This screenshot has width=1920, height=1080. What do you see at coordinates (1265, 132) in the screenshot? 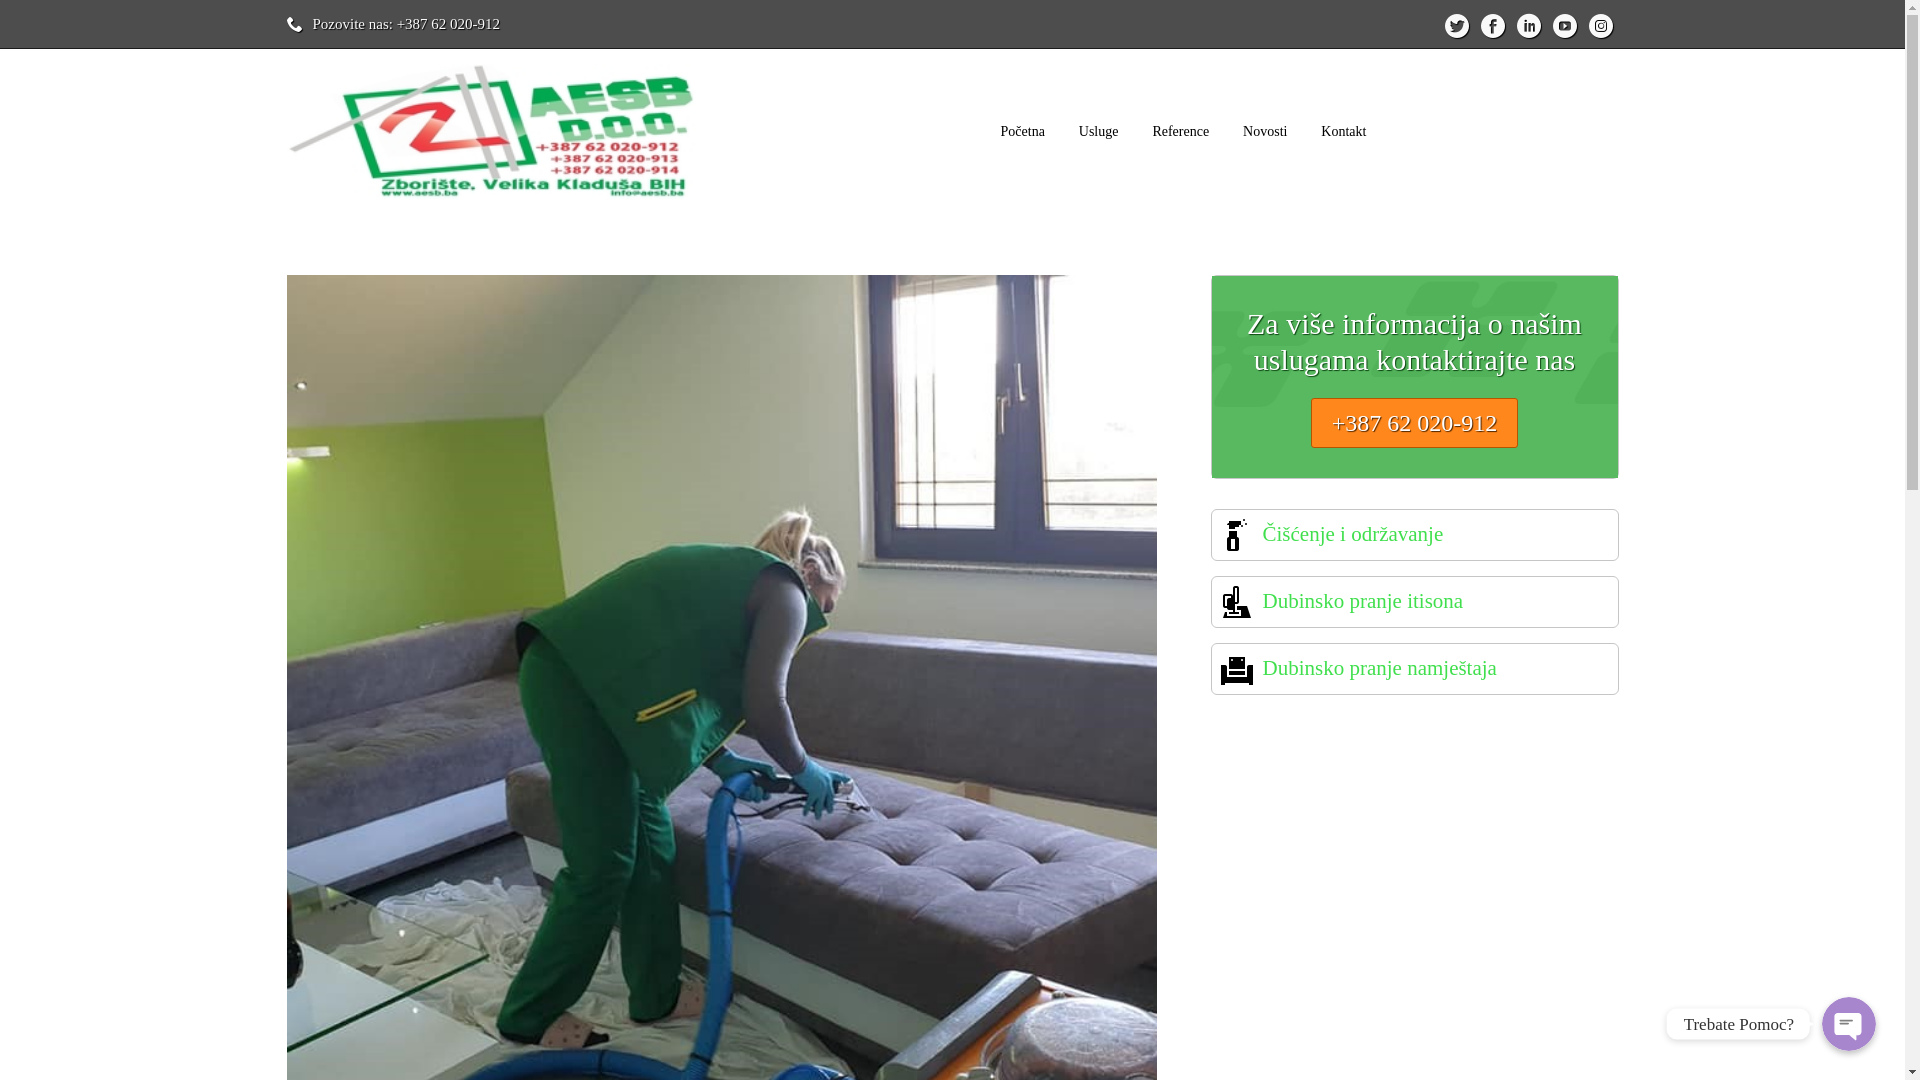
I see `Novosti` at bounding box center [1265, 132].